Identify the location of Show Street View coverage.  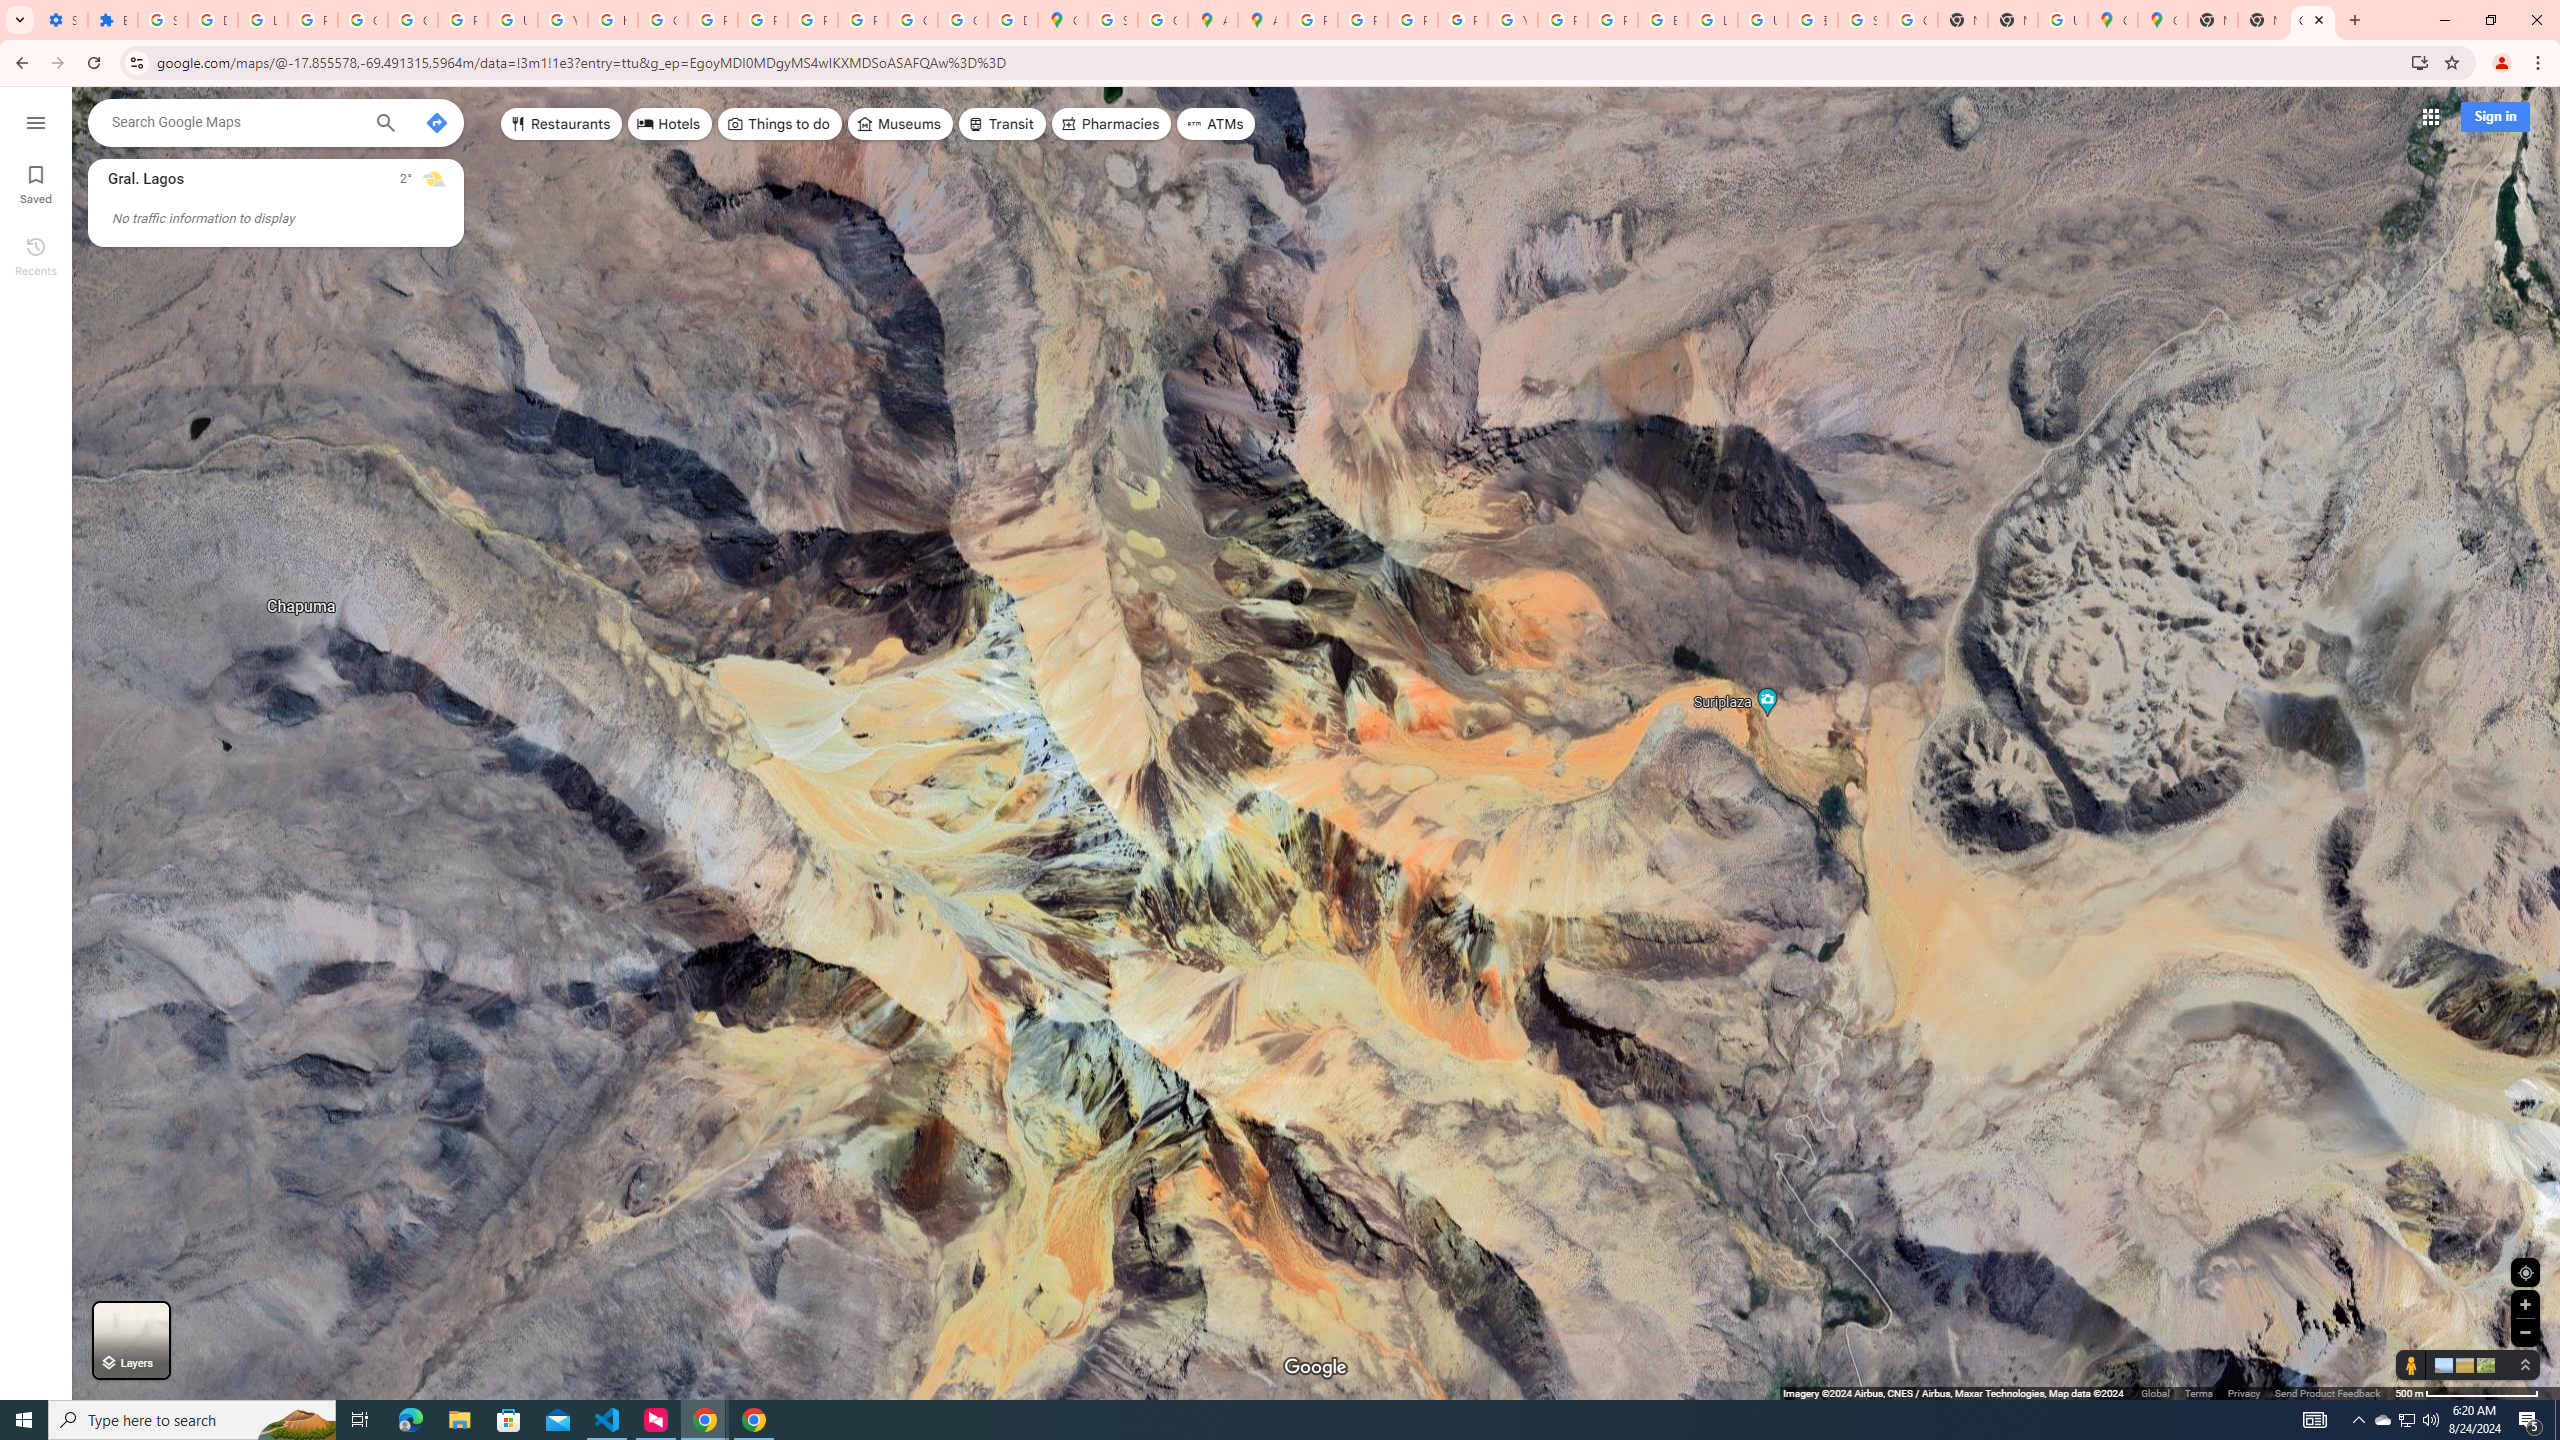
(2411, 1364).